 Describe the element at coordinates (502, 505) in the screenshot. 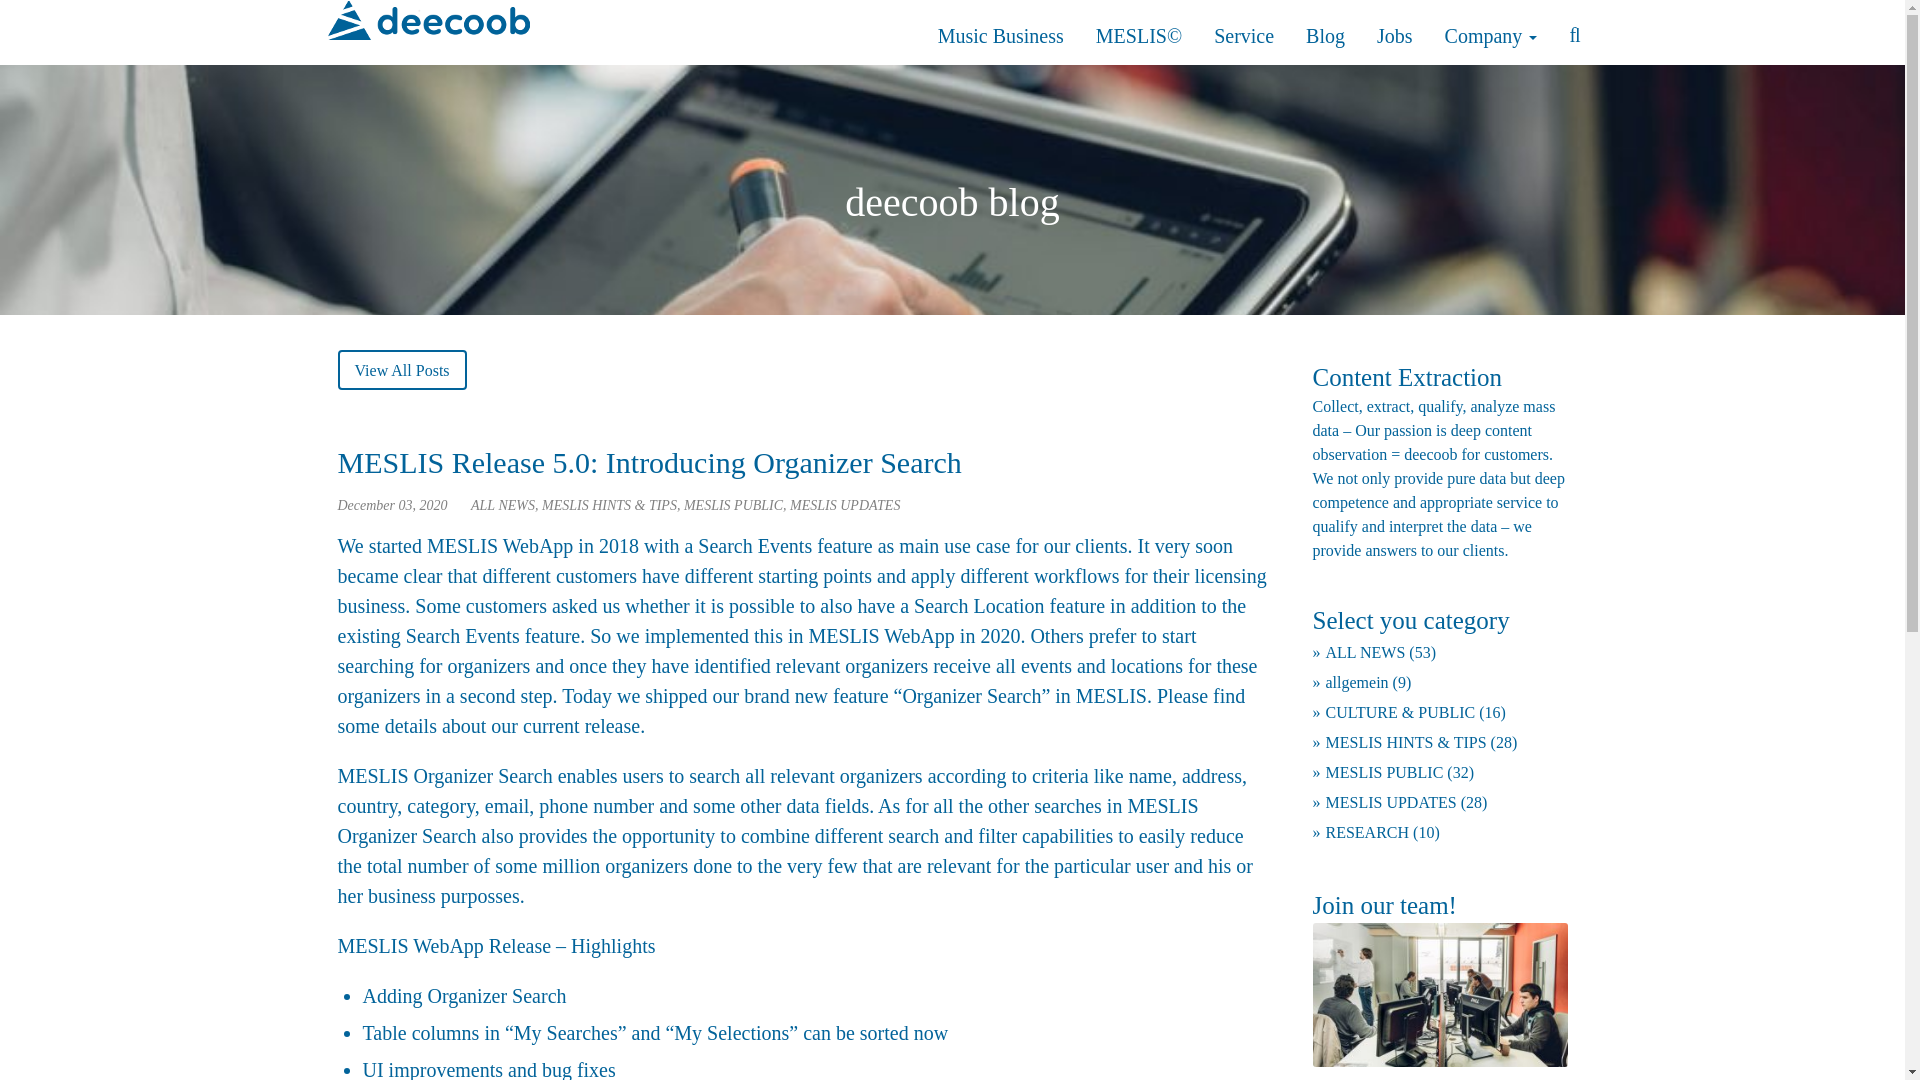

I see `ALL NEWS` at that location.